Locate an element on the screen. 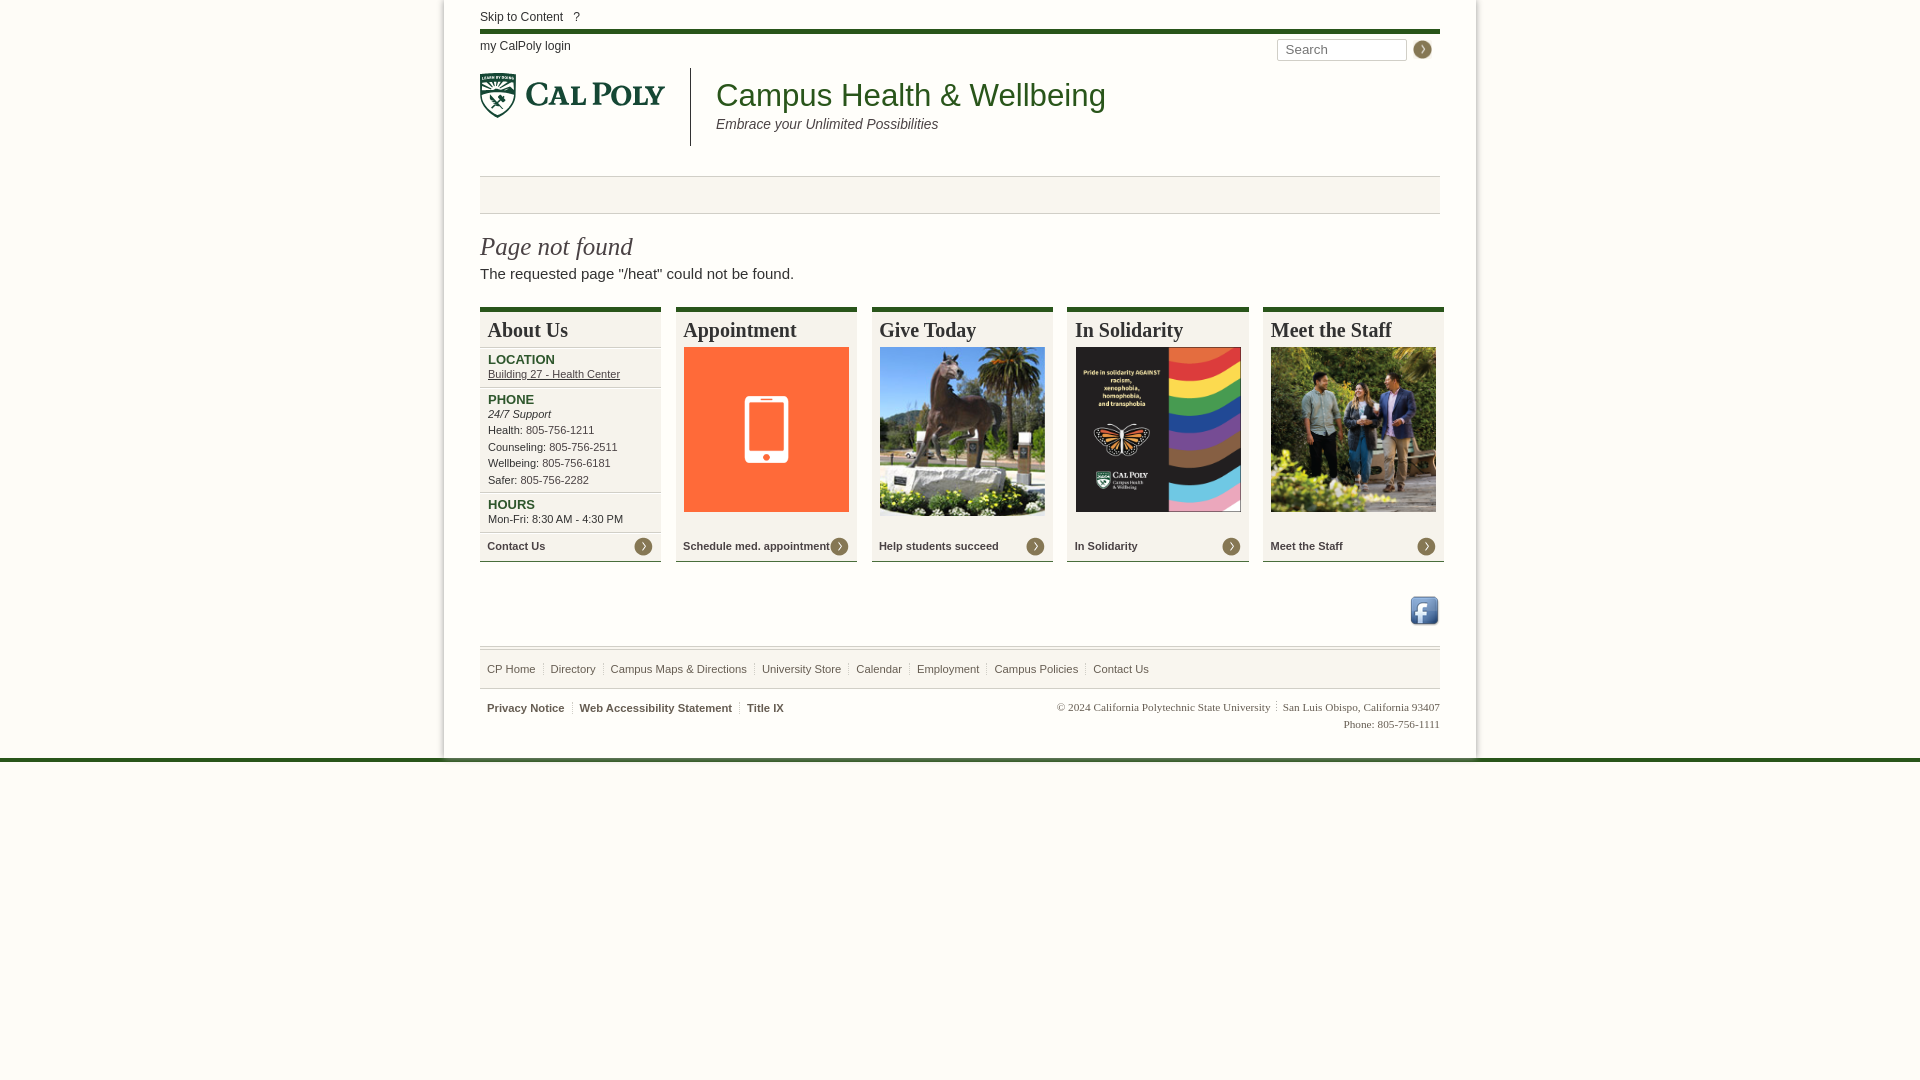 The image size is (1920, 1080). Web Accessibility Statement is located at coordinates (656, 708).